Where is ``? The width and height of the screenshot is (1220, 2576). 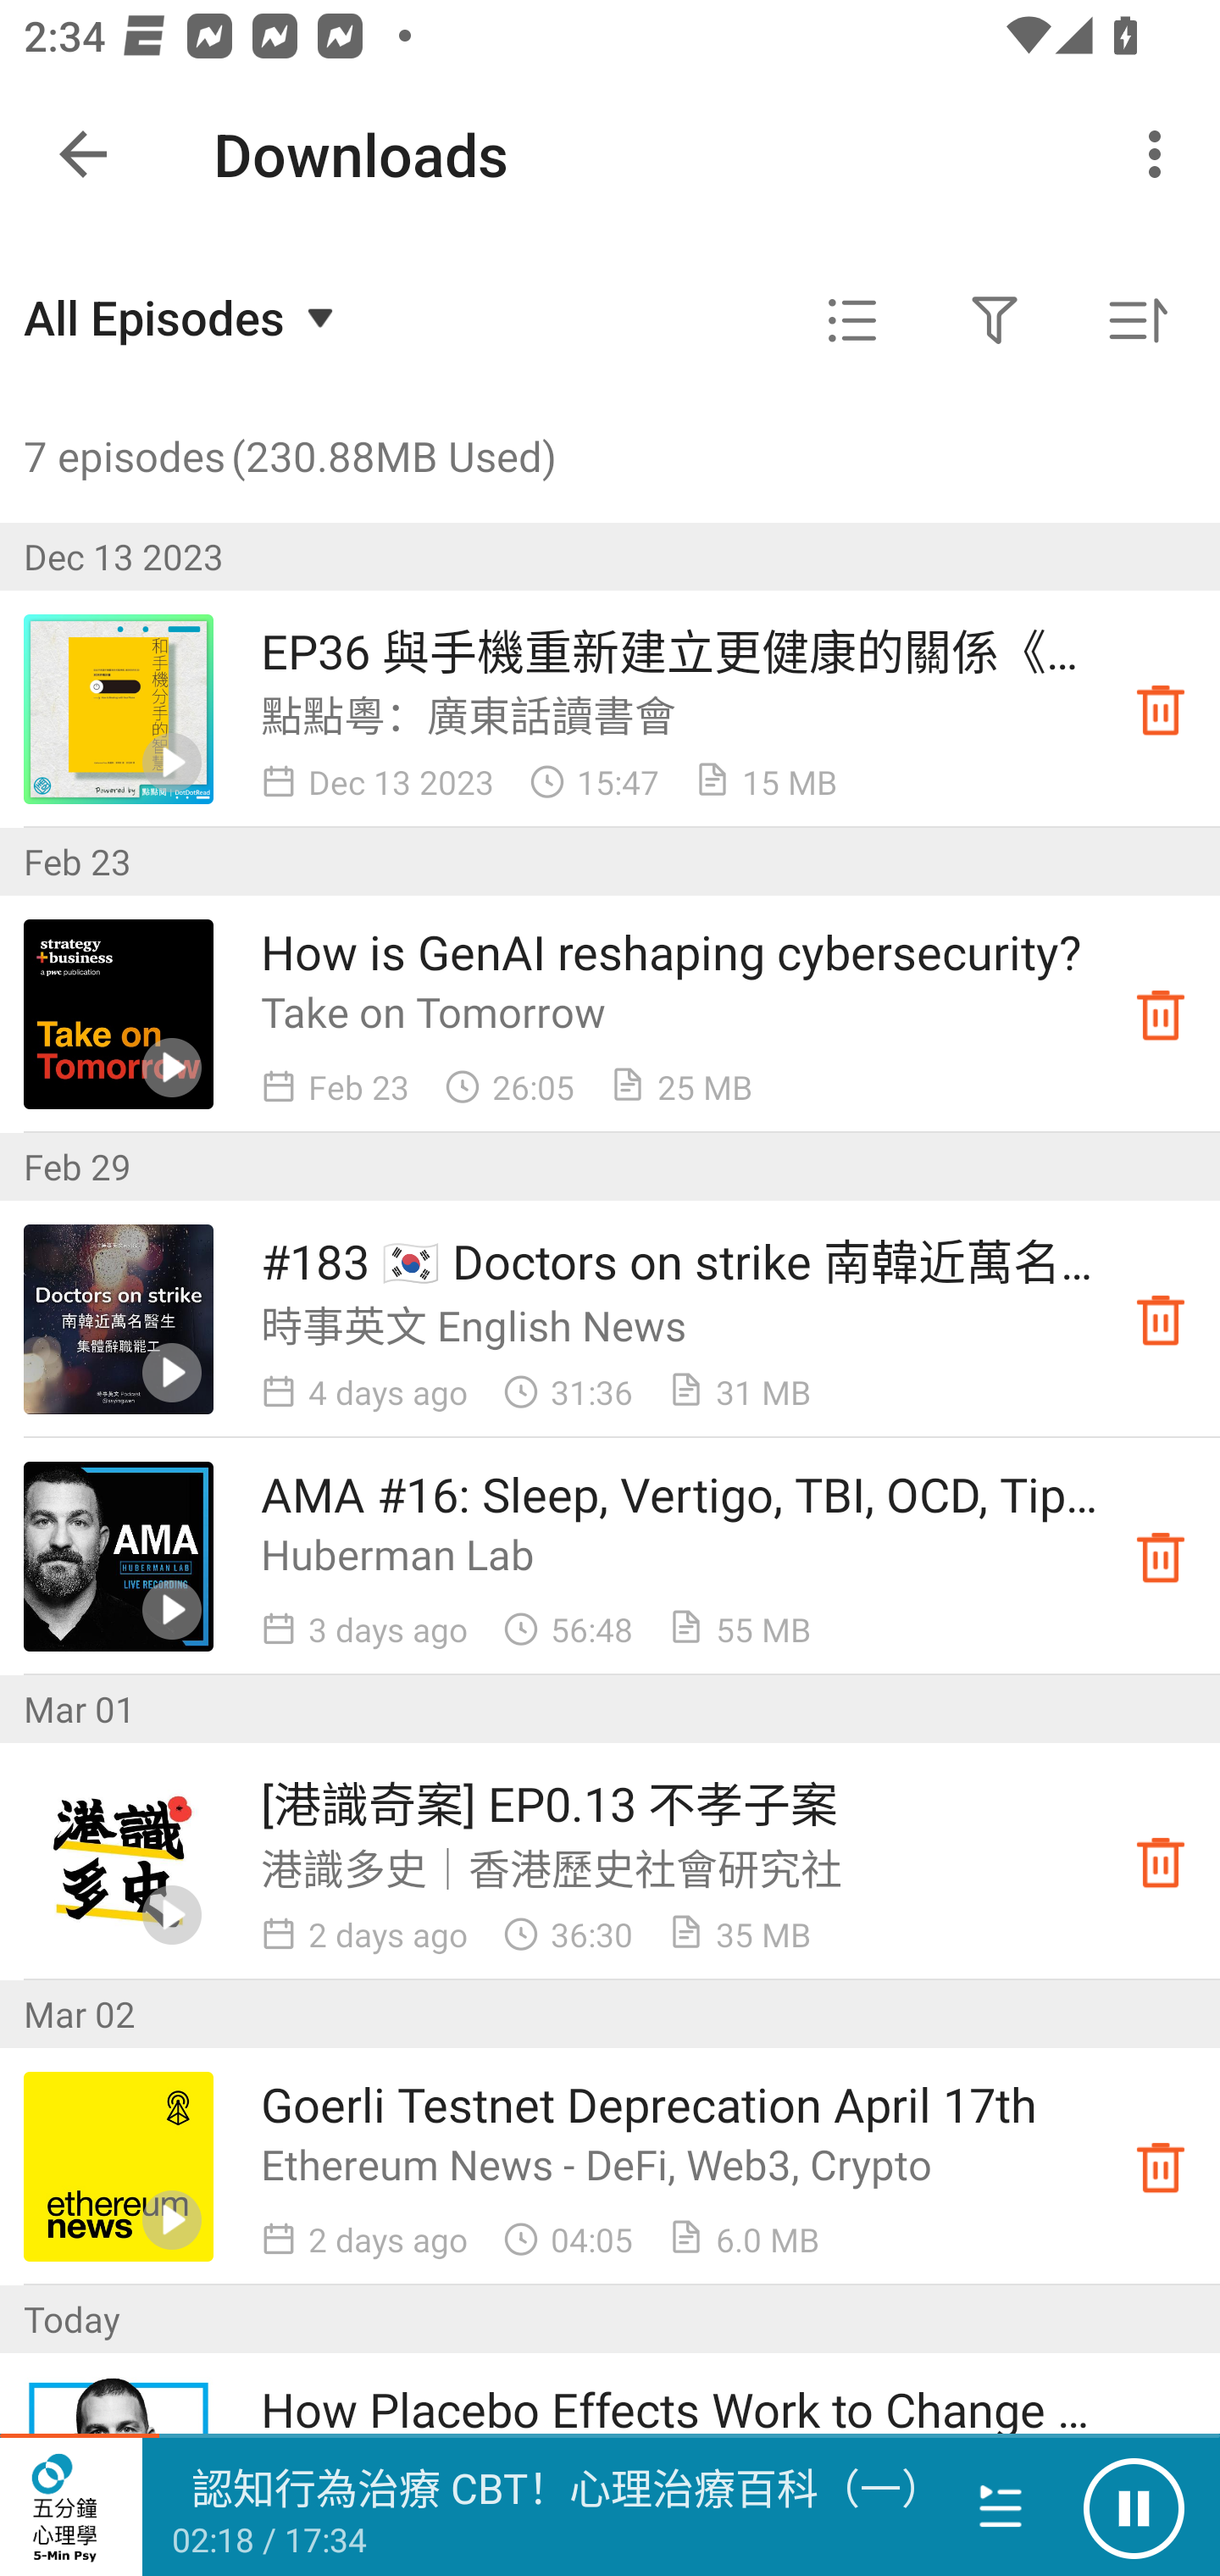
 is located at coordinates (852, 320).